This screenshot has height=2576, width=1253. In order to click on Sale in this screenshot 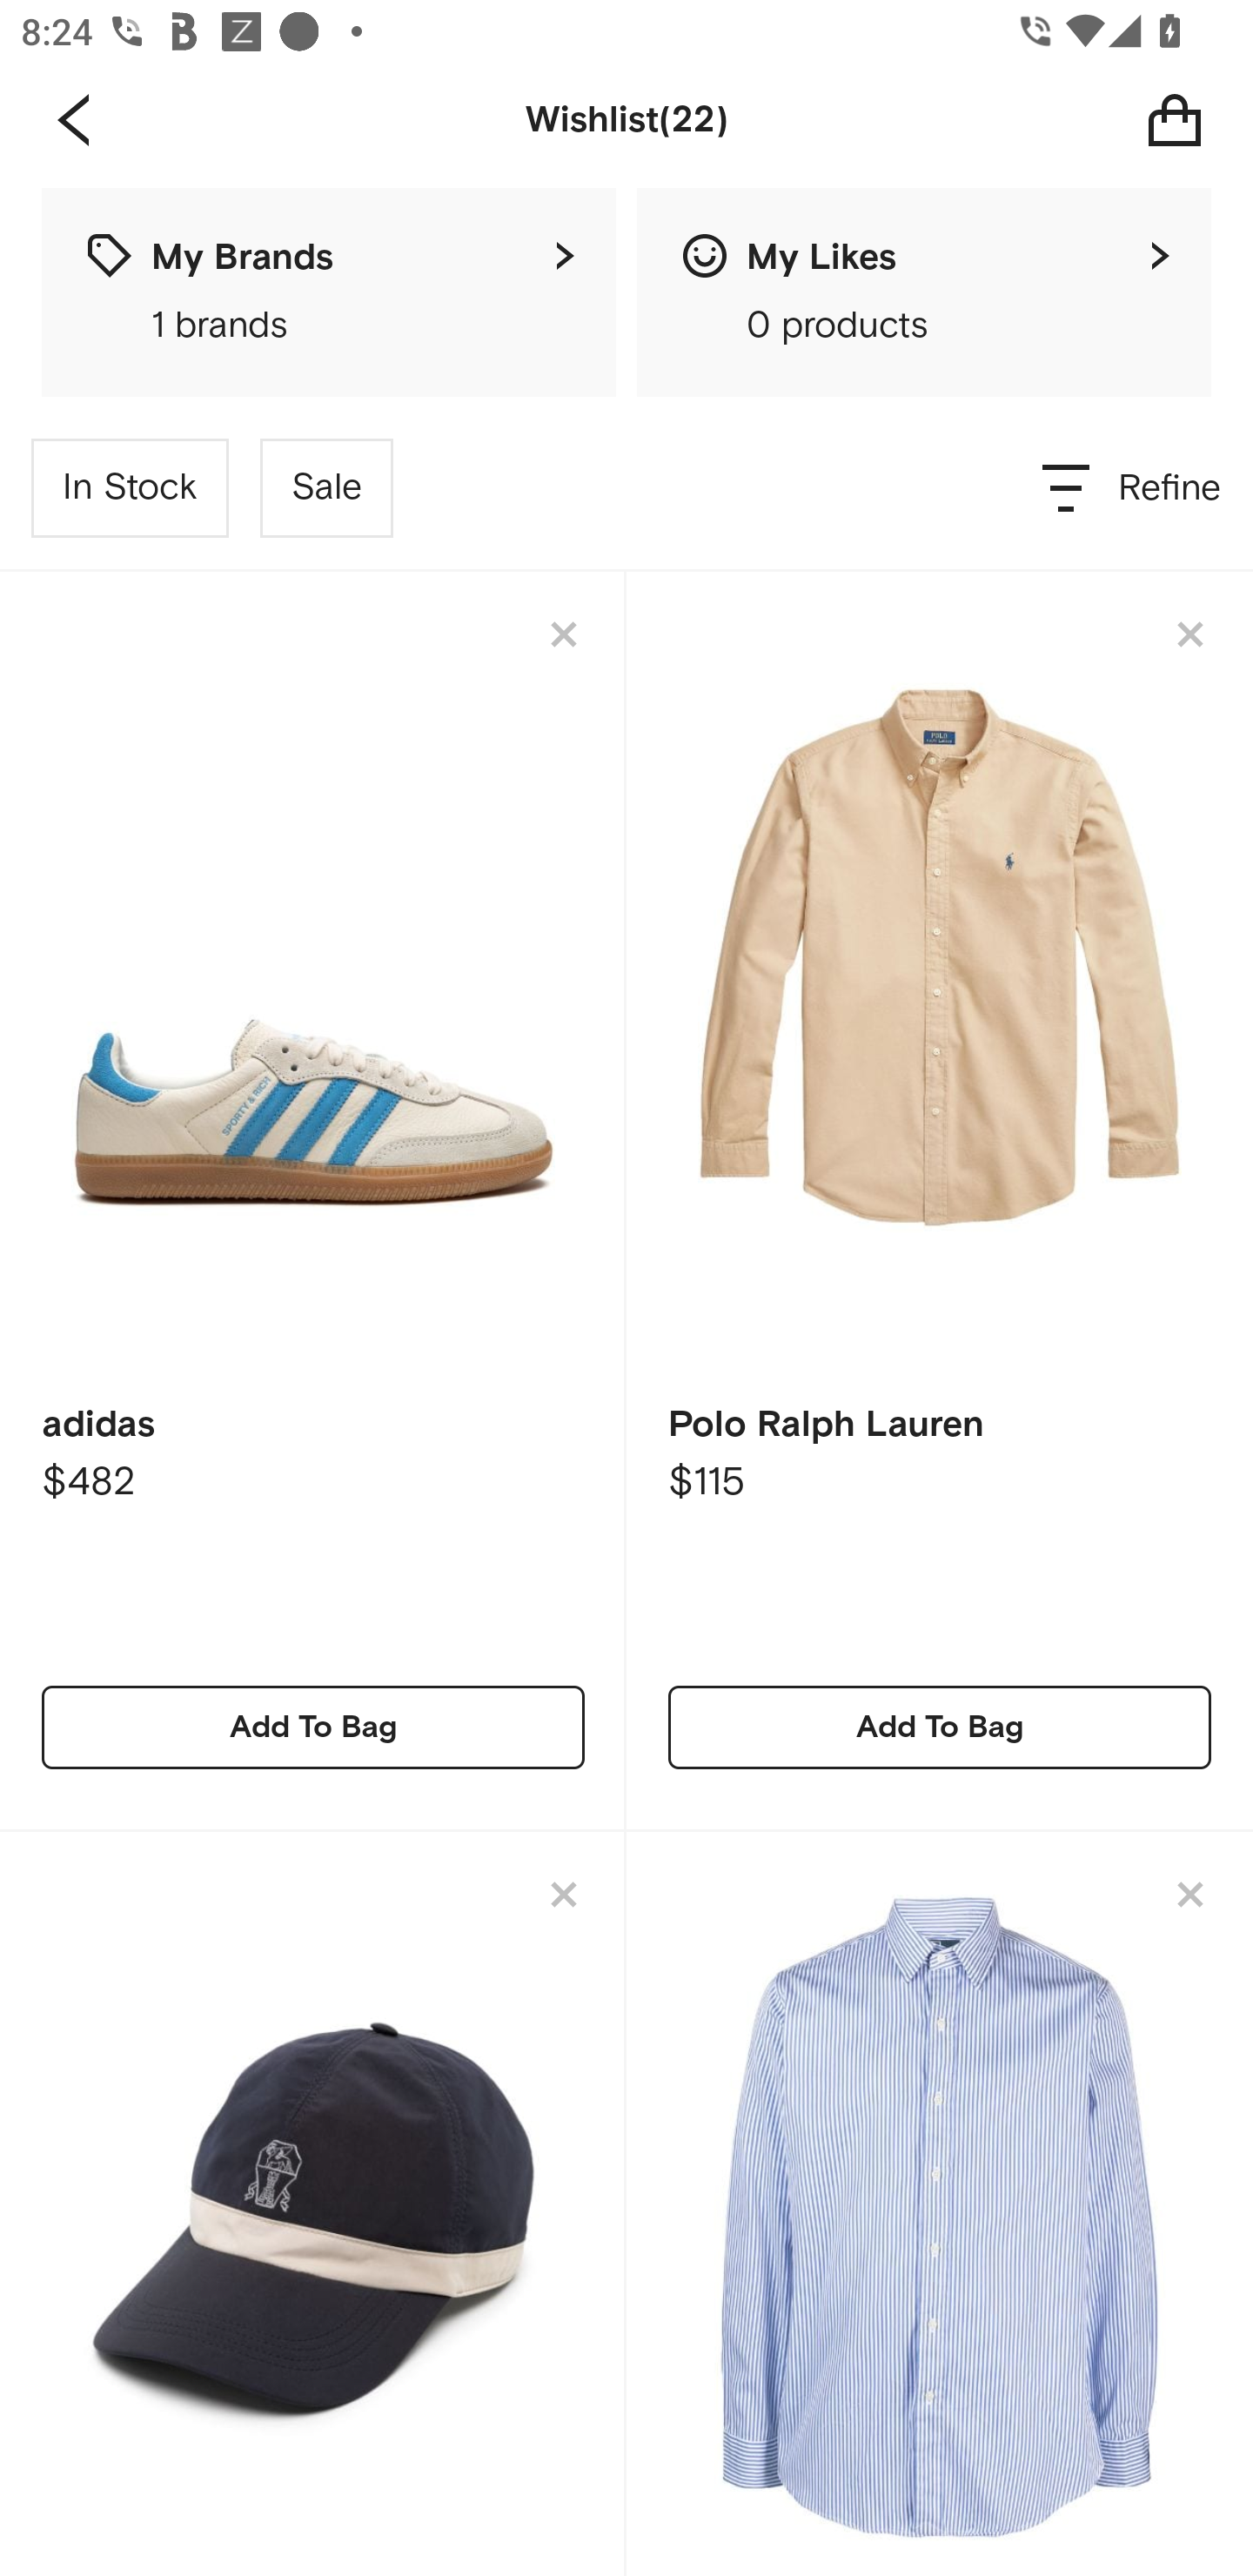, I will do `click(326, 487)`.